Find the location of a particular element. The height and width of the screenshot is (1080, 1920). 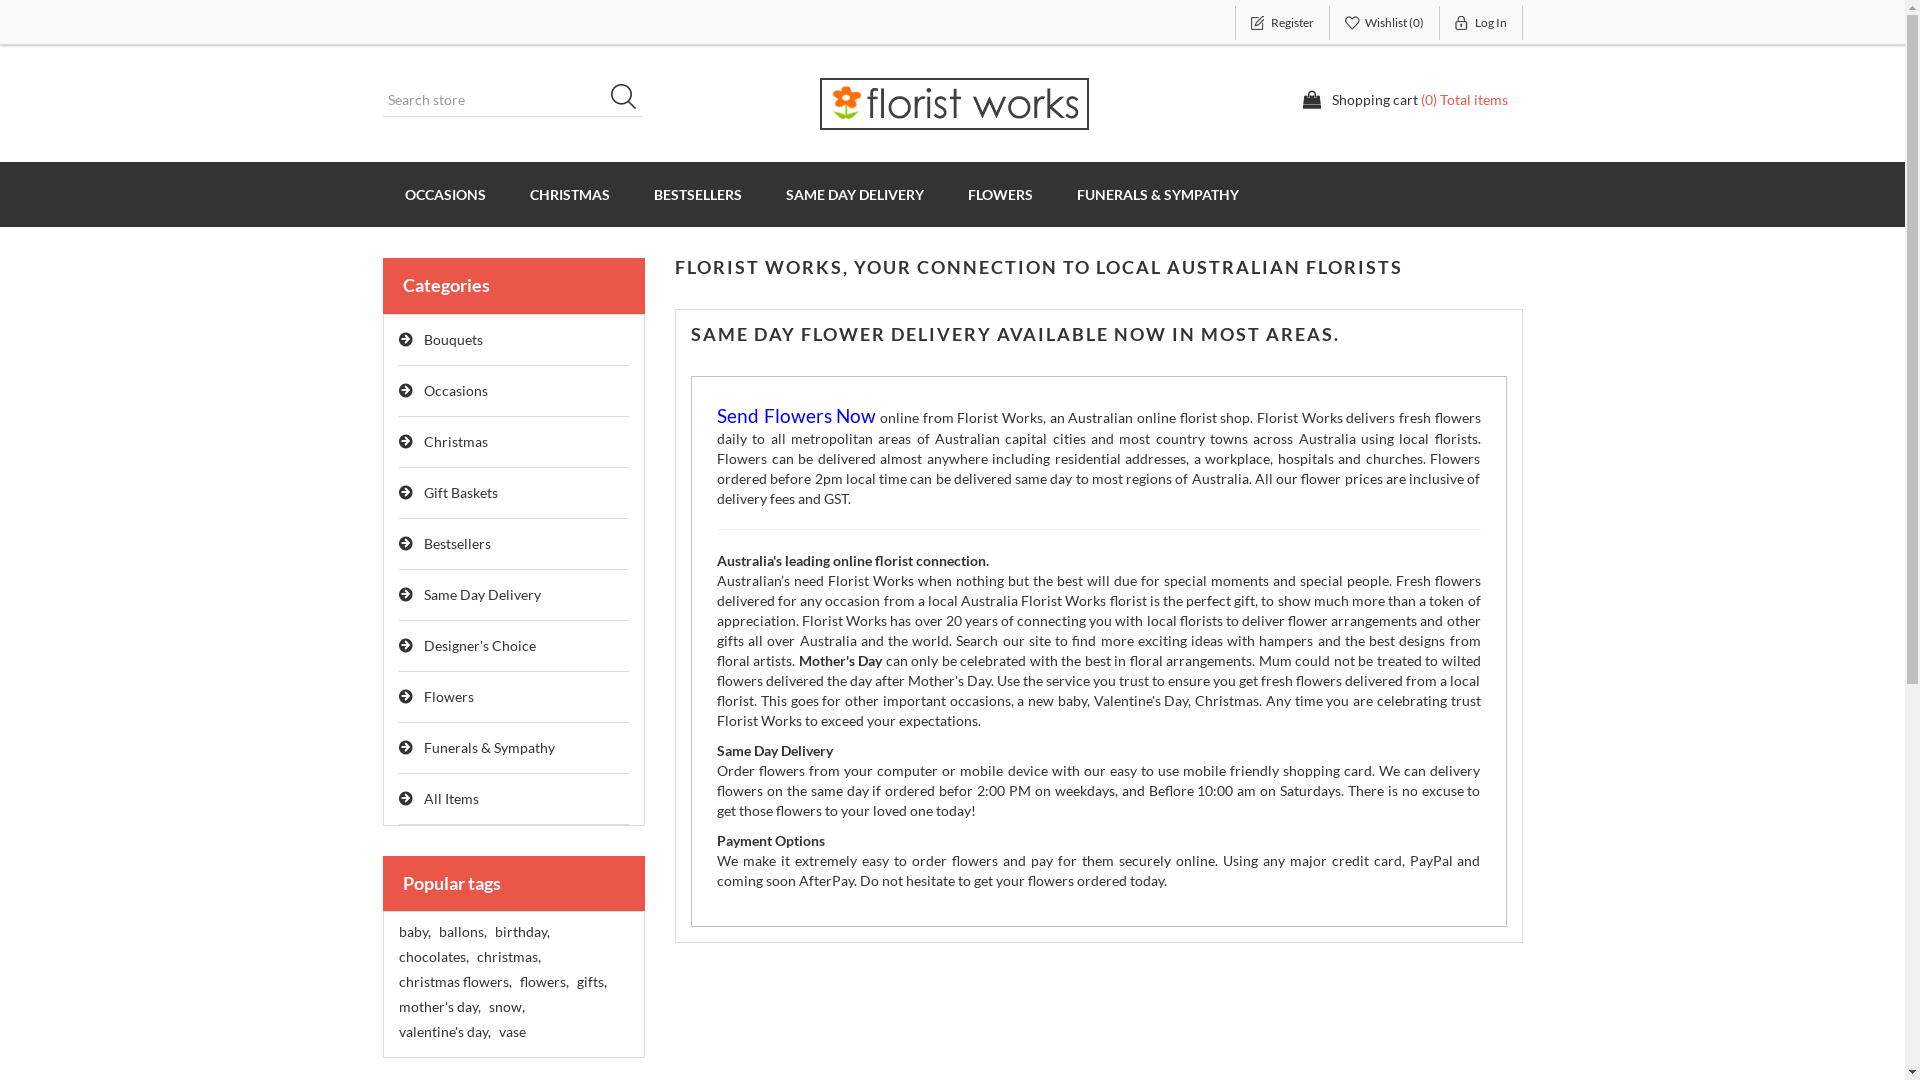

Designer's Choice is located at coordinates (514, 646).